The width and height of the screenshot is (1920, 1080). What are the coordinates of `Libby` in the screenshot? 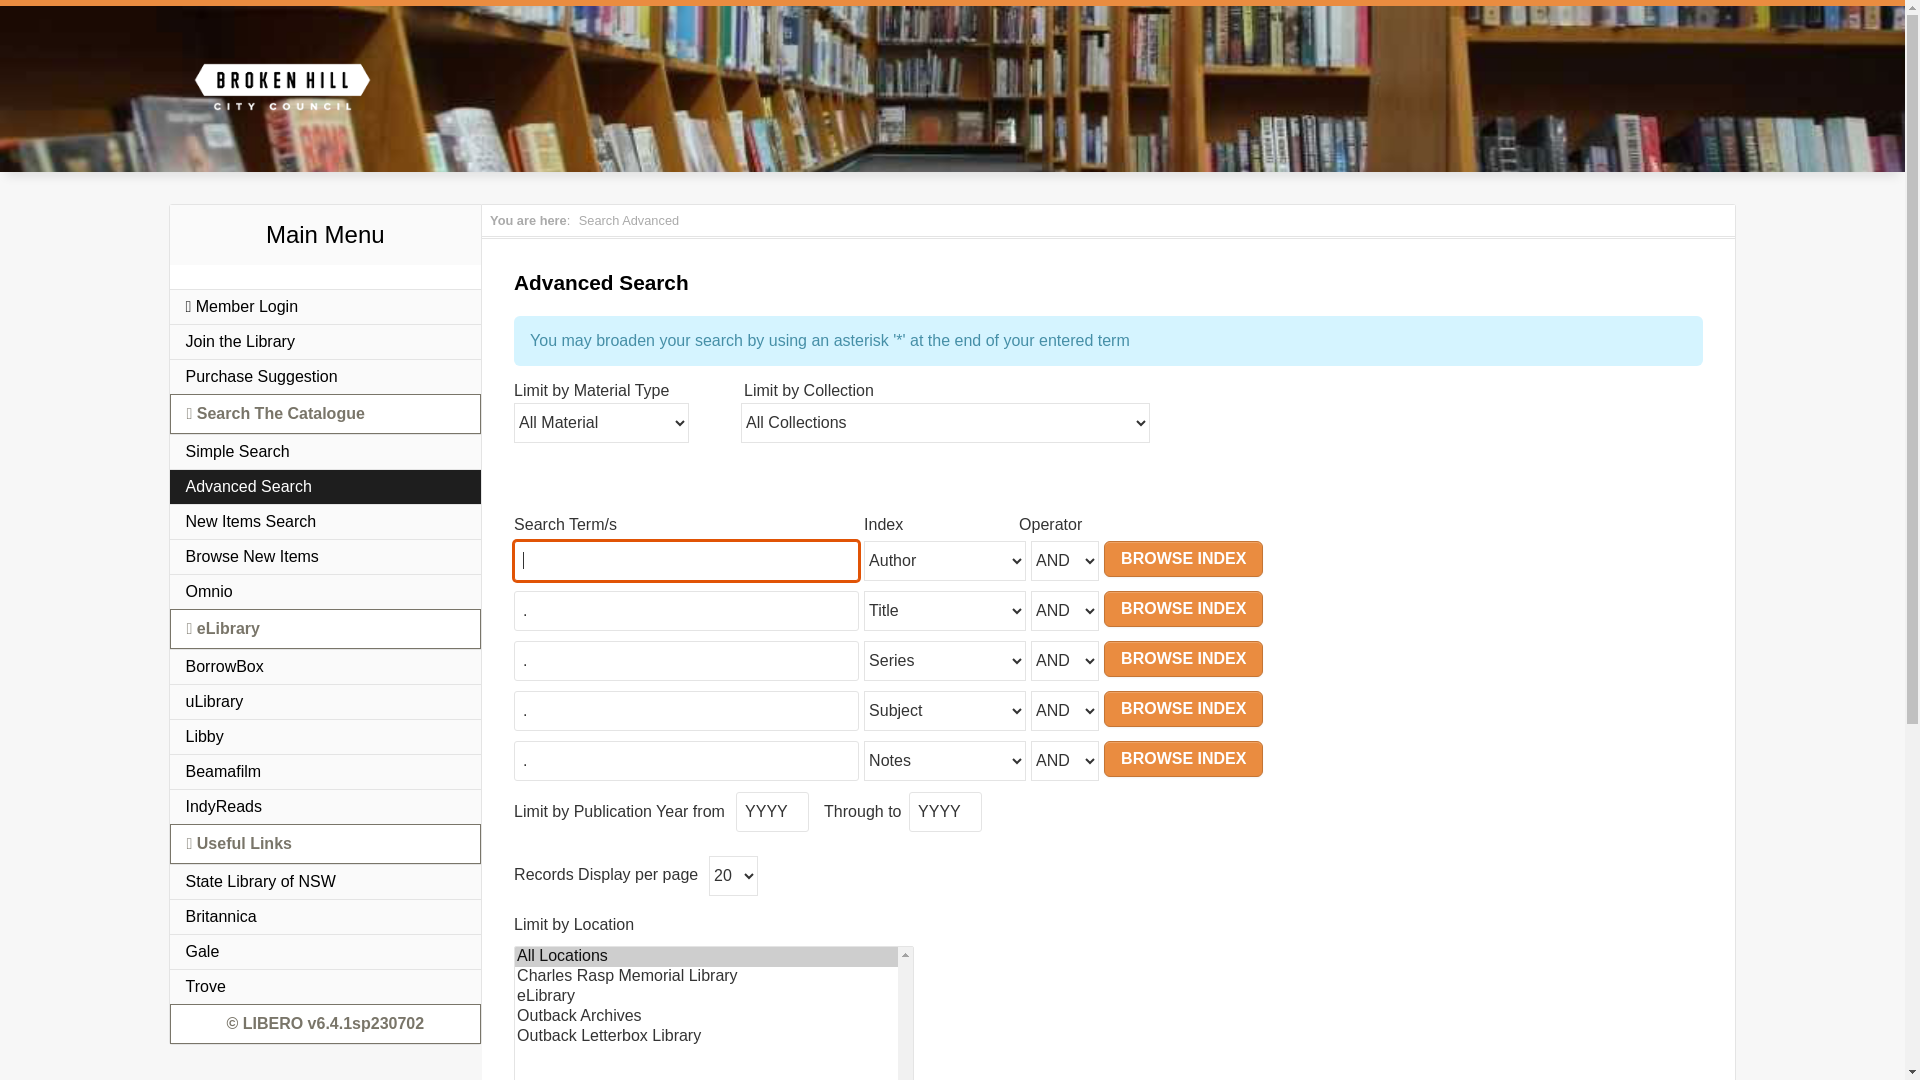 It's located at (326, 736).